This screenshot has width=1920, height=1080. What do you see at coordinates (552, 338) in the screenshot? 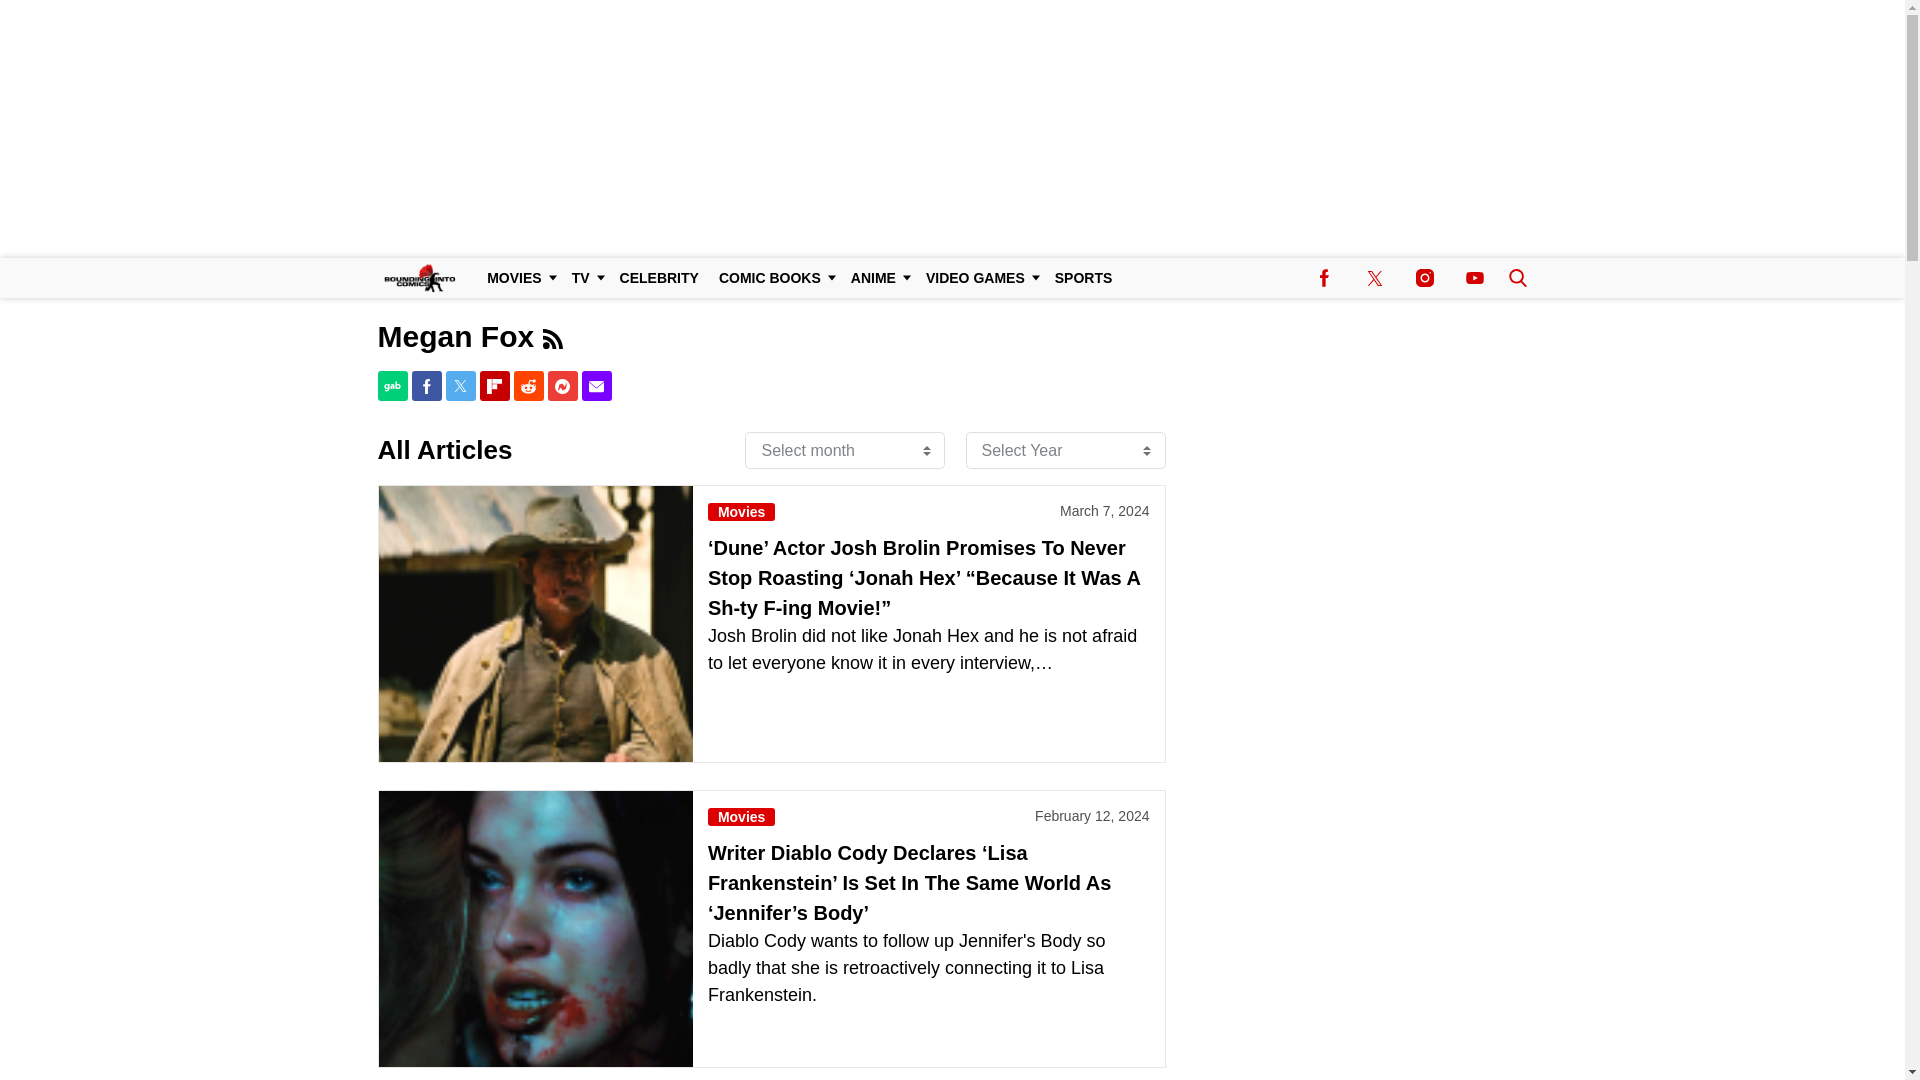
I see `Group` at bounding box center [552, 338].